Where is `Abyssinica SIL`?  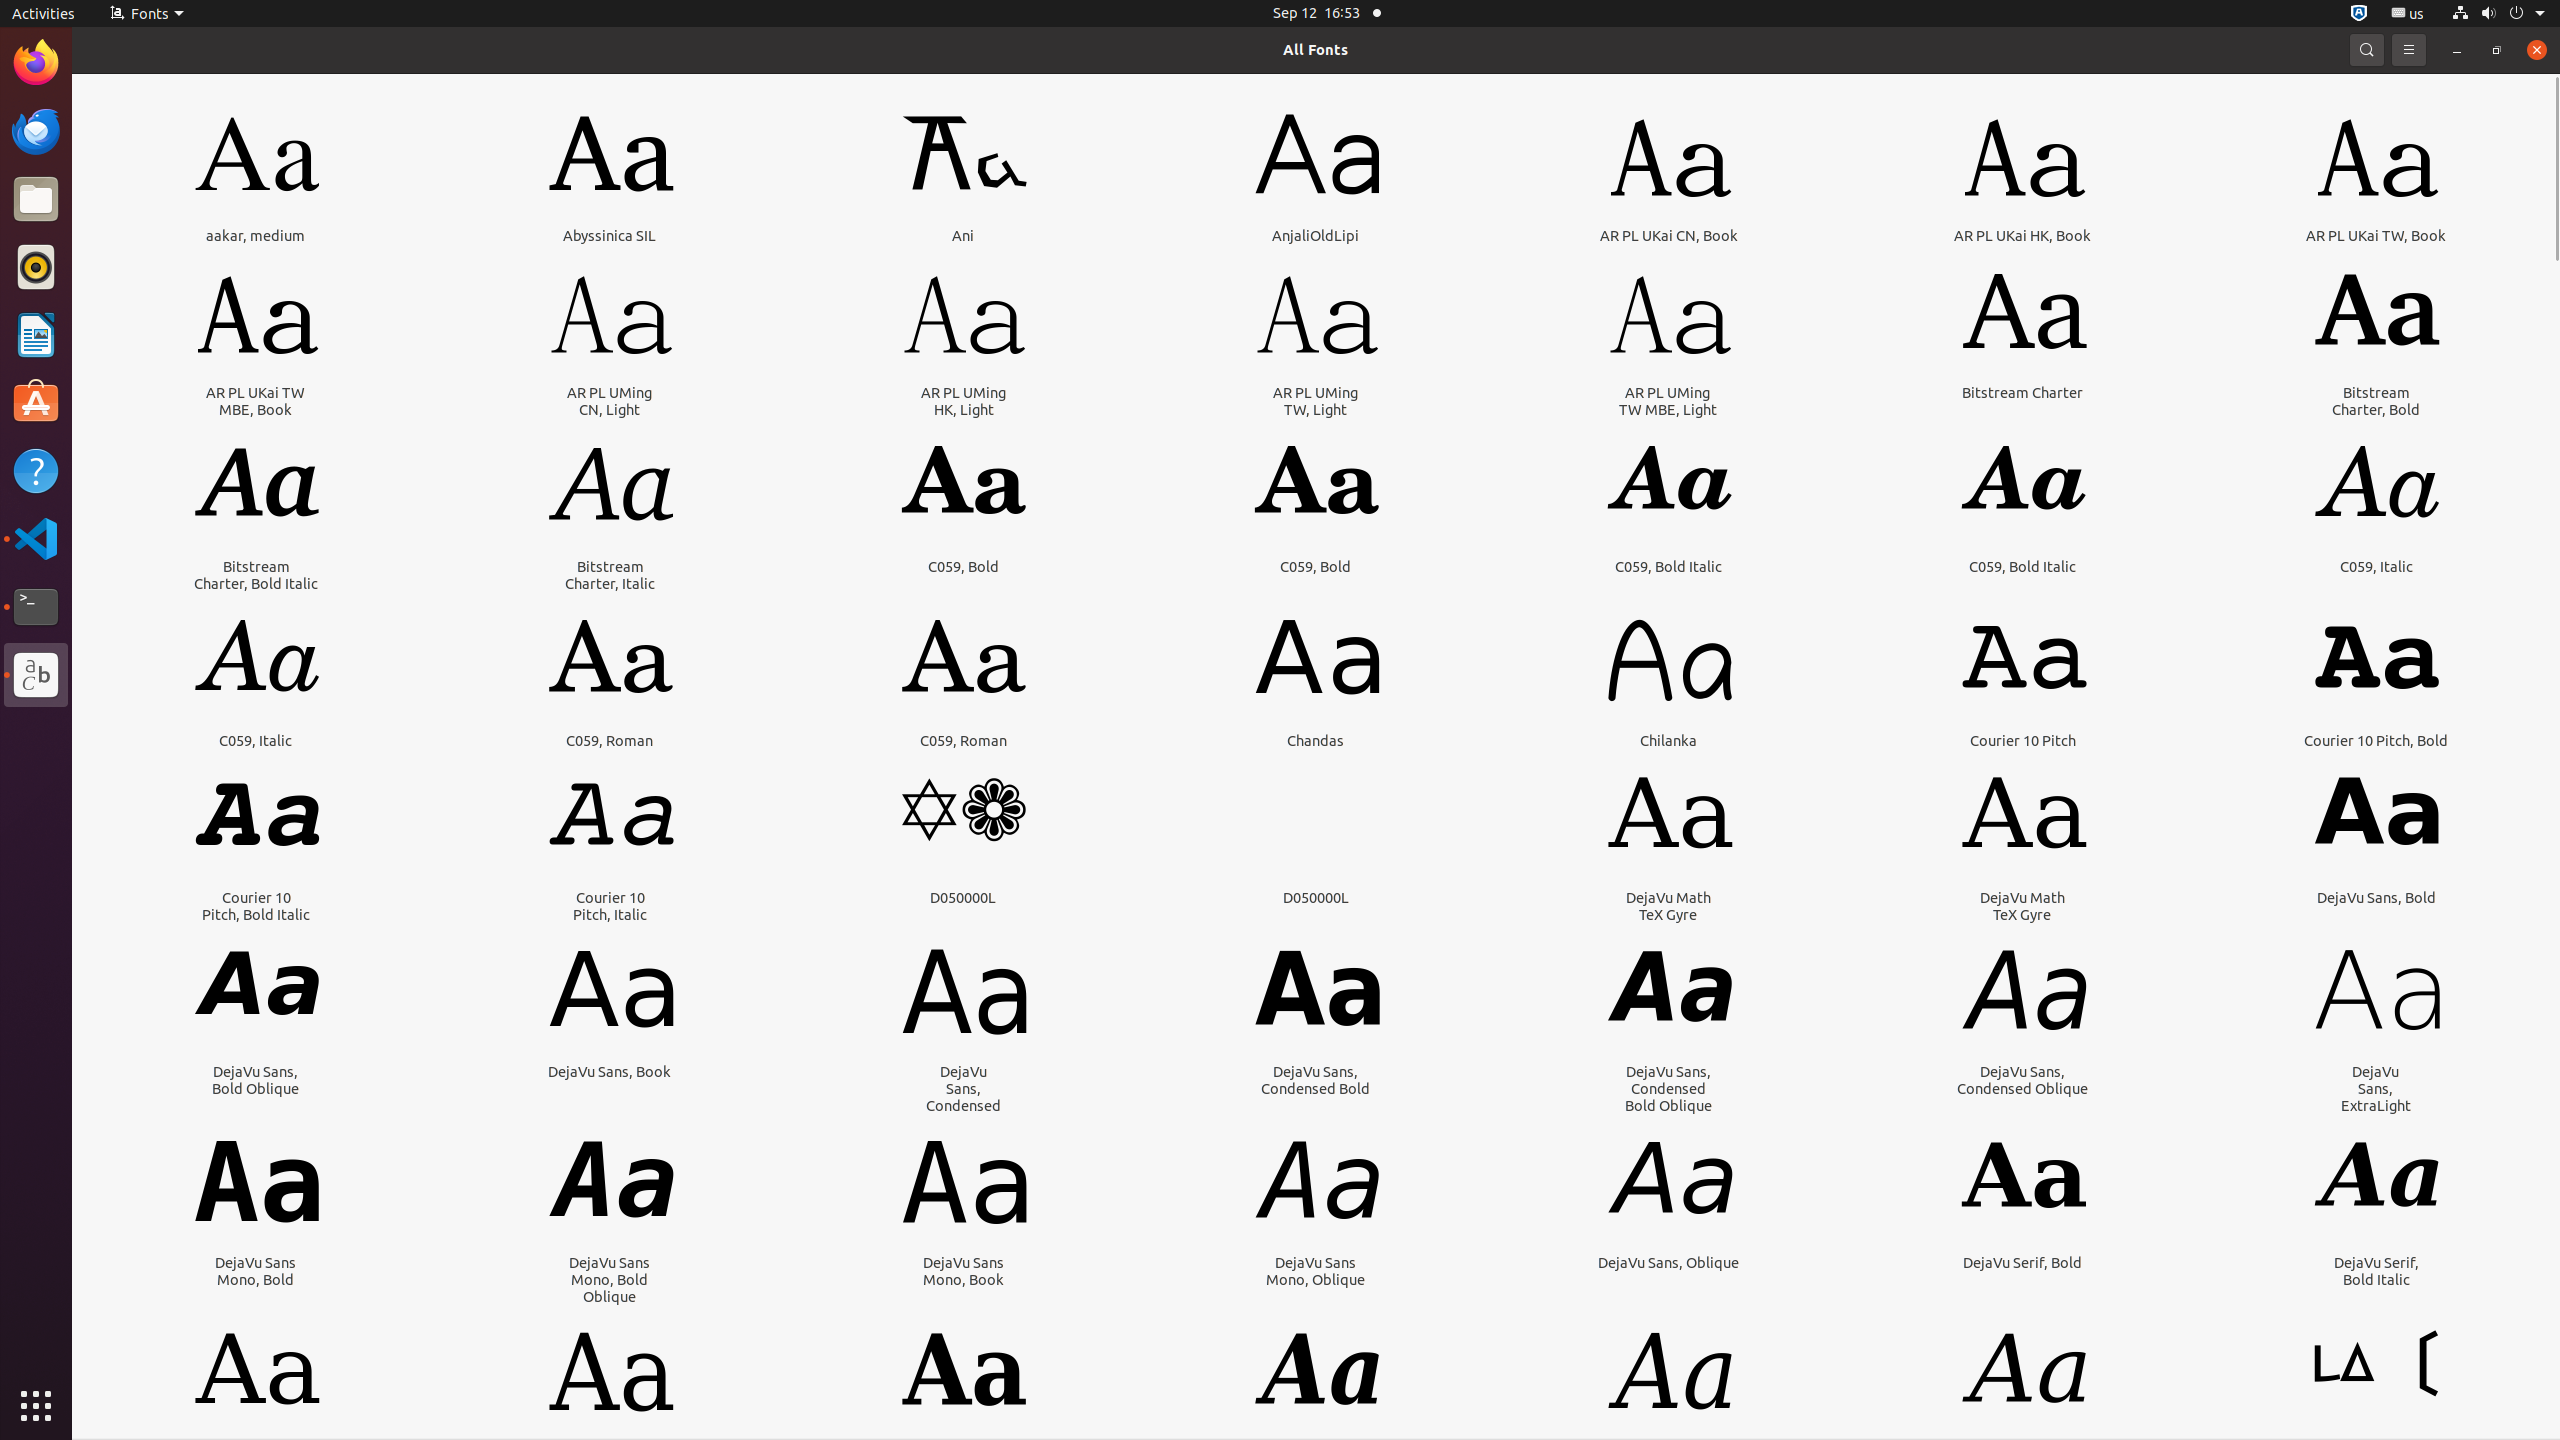
Abyssinica SIL is located at coordinates (610, 236).